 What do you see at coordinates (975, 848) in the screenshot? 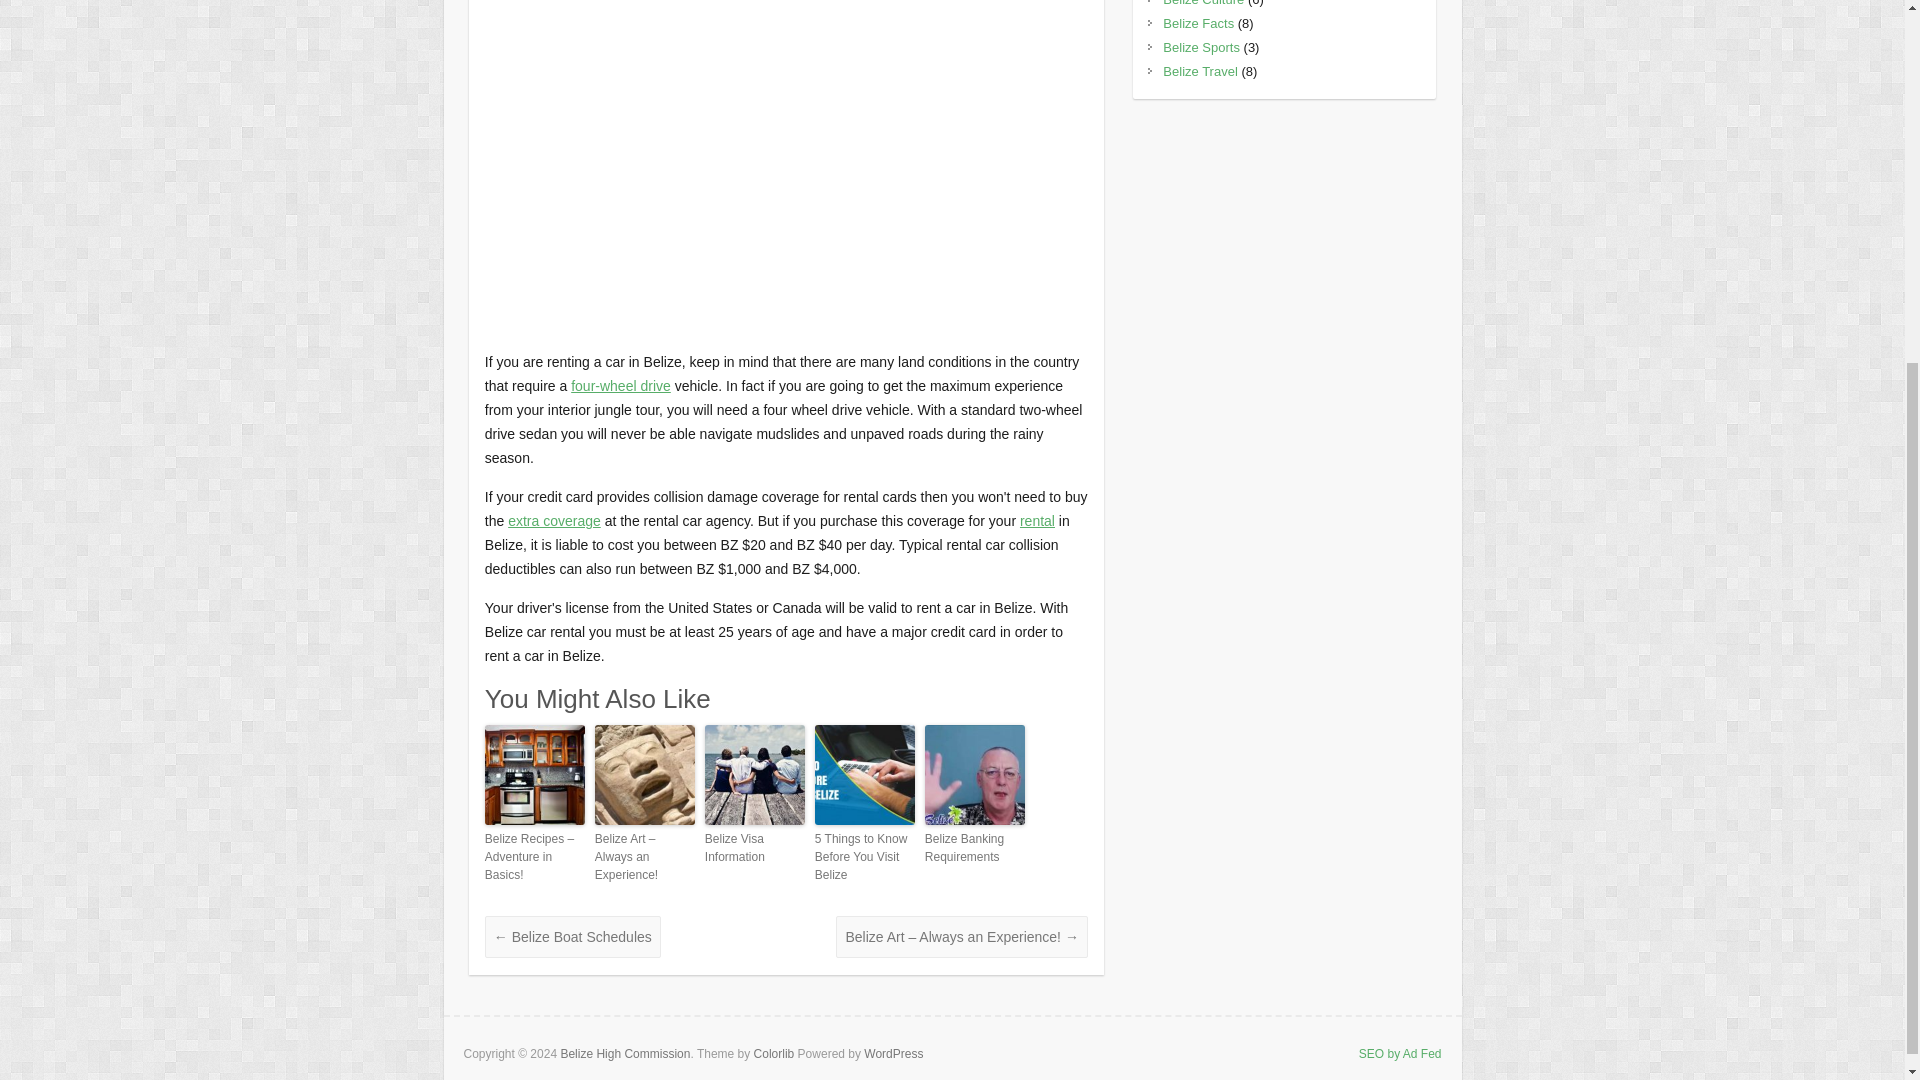
I see `Belize Banking Requirements` at bounding box center [975, 848].